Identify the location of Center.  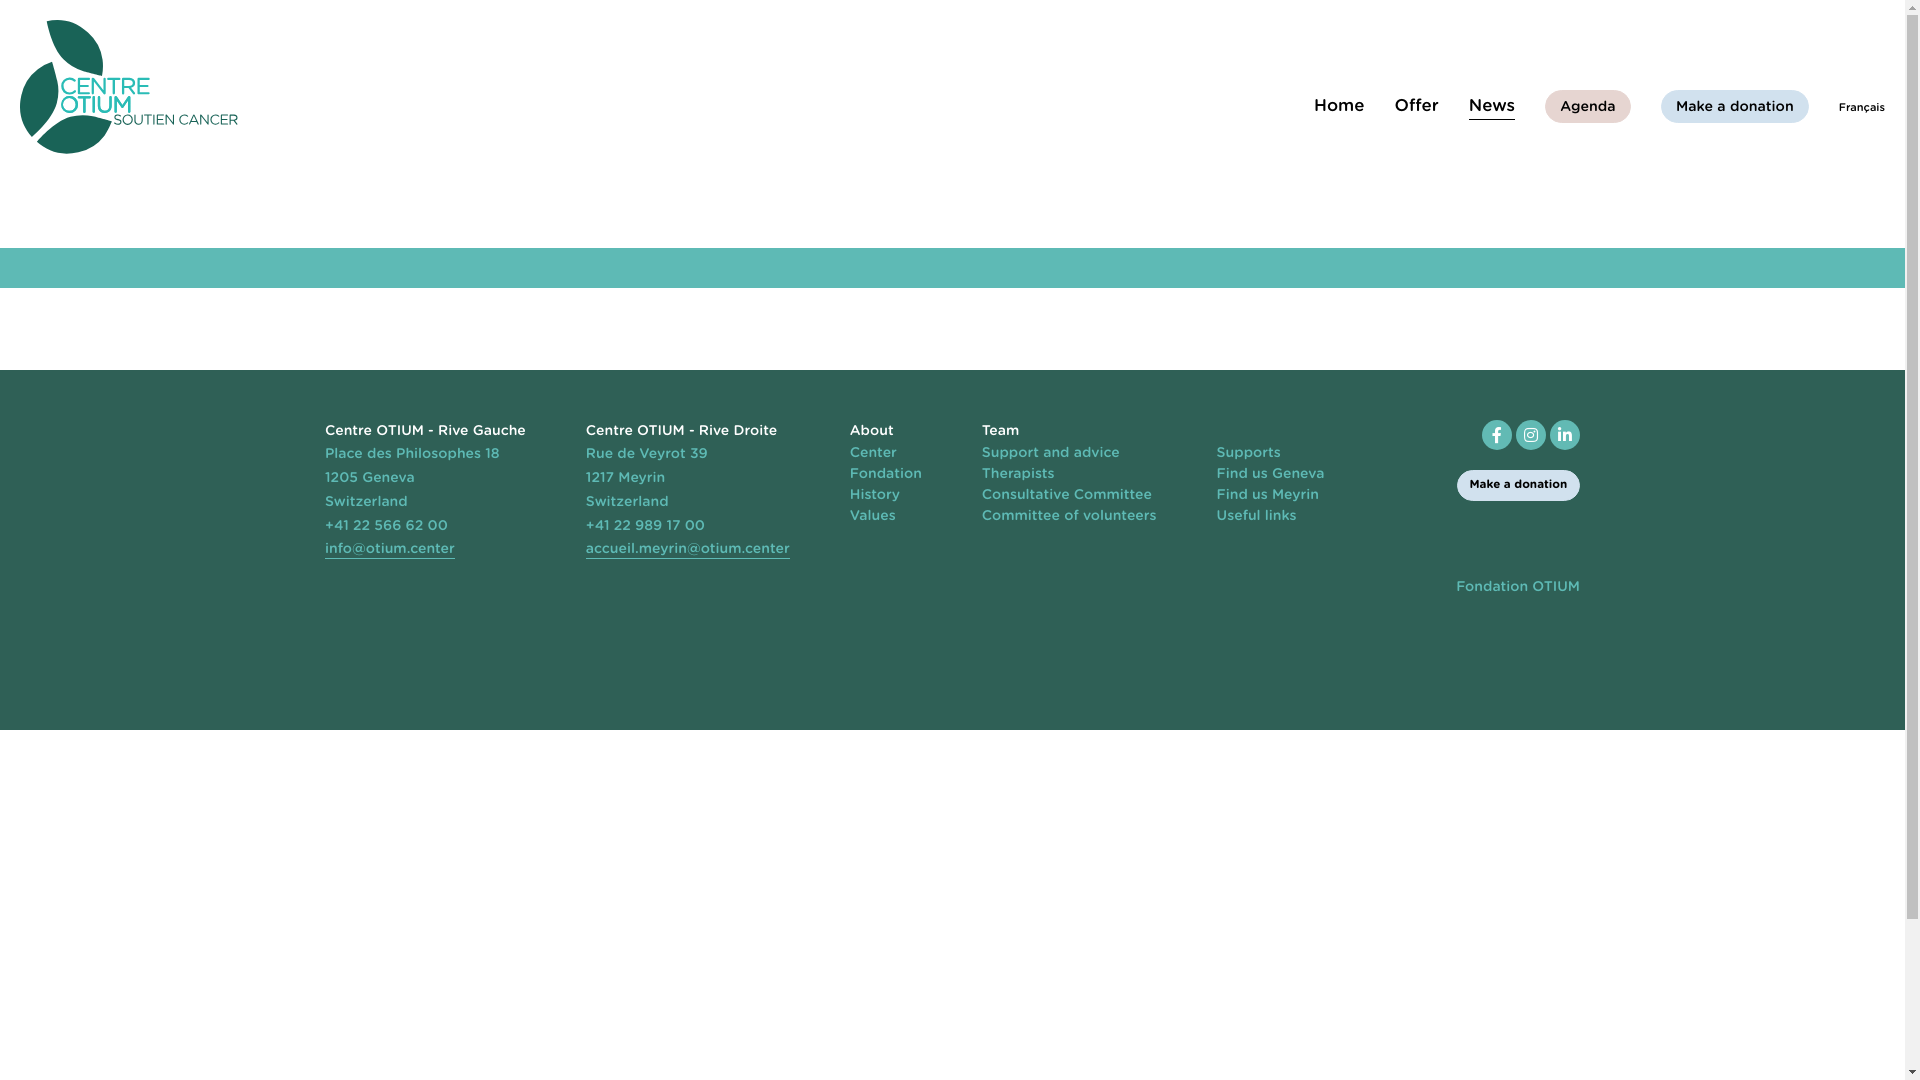
(874, 454).